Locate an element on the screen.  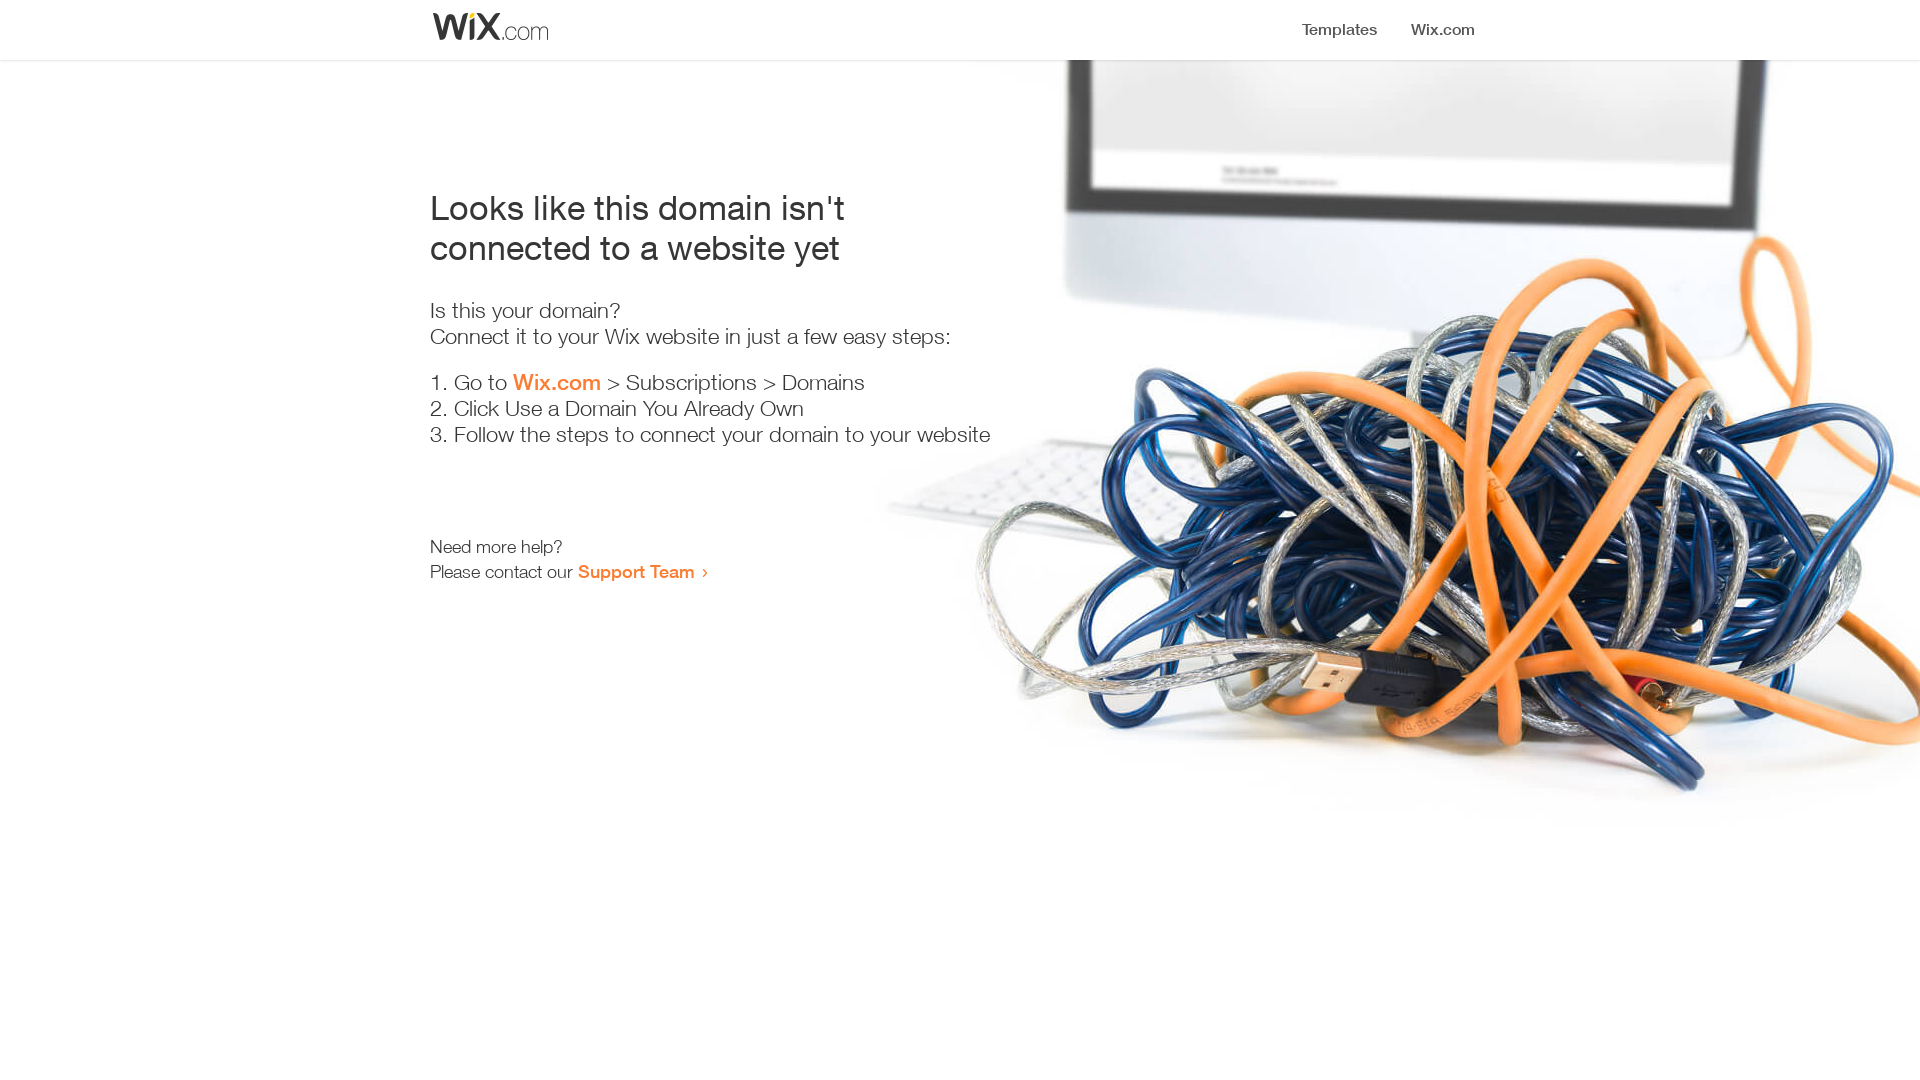
Wix.com is located at coordinates (558, 382).